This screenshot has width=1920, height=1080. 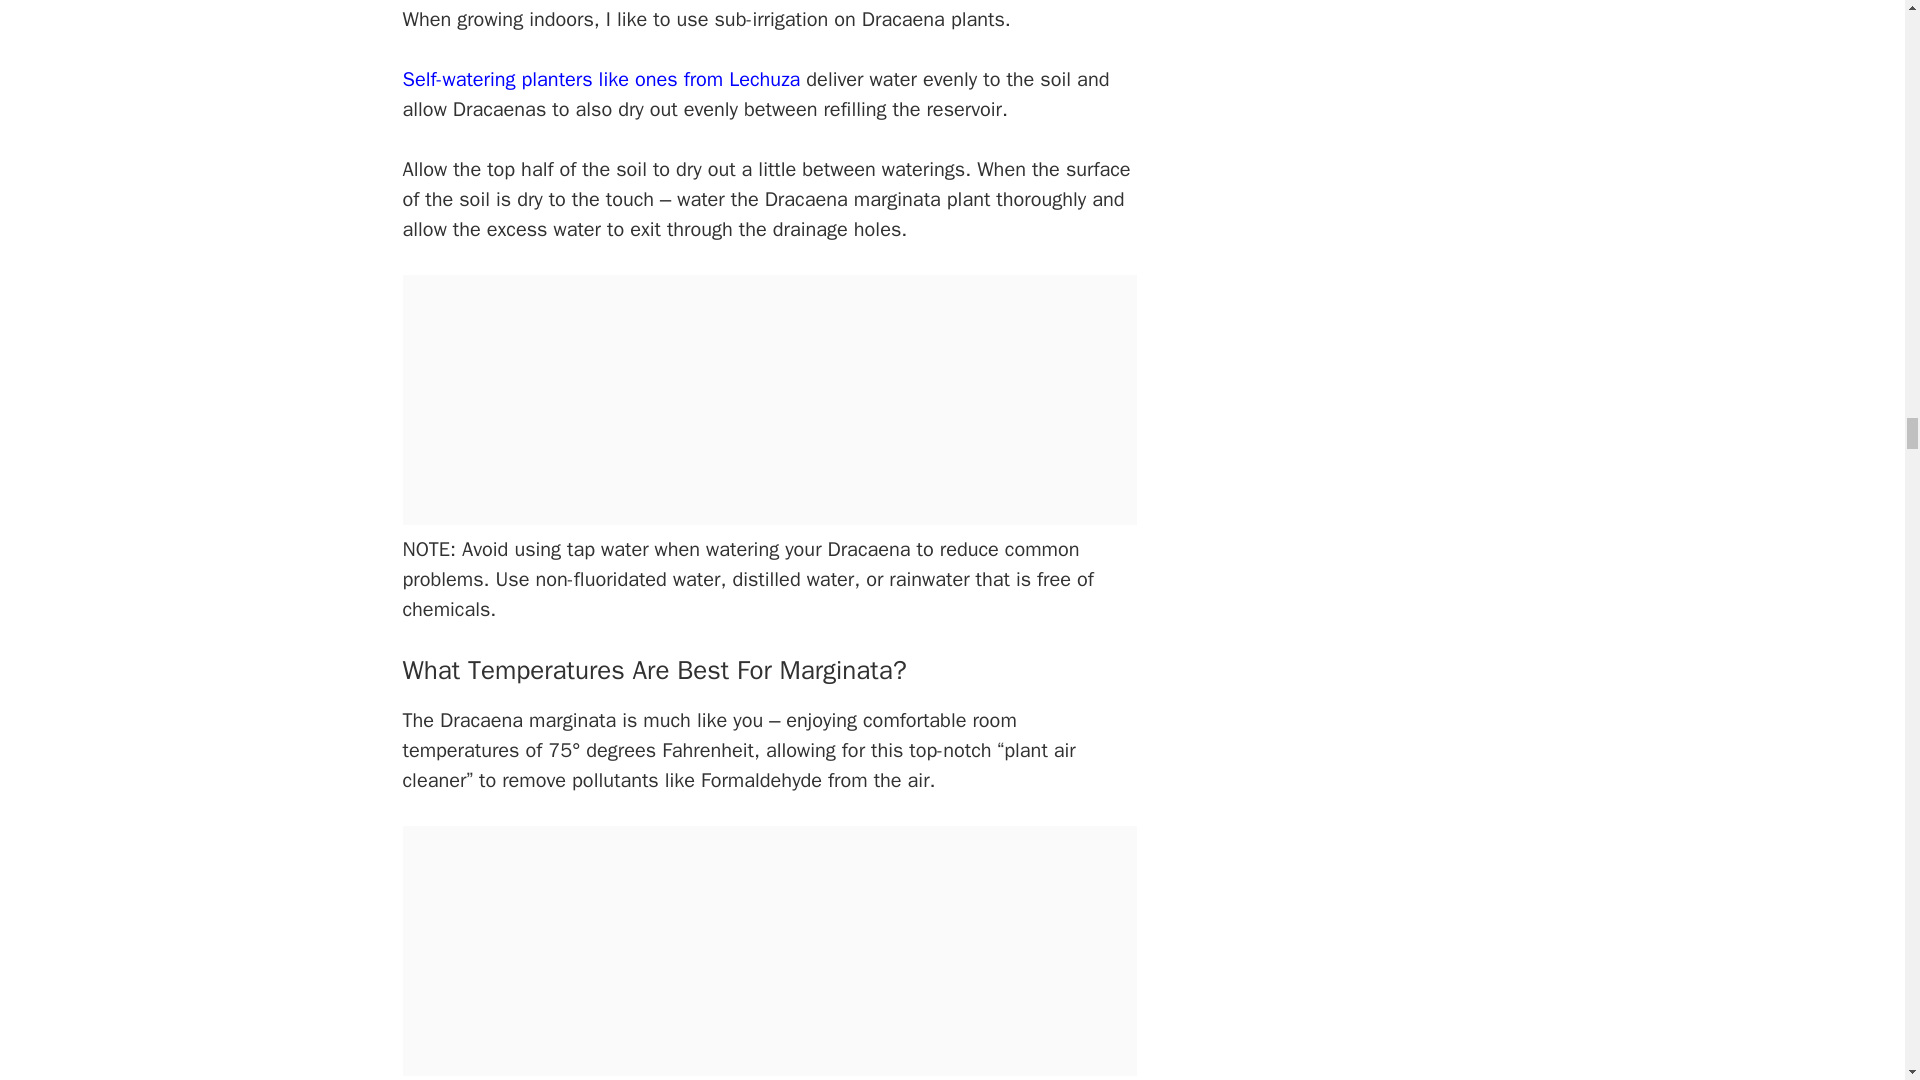 What do you see at coordinates (600, 78) in the screenshot?
I see `Self-watering planters like ones from Lechuza` at bounding box center [600, 78].